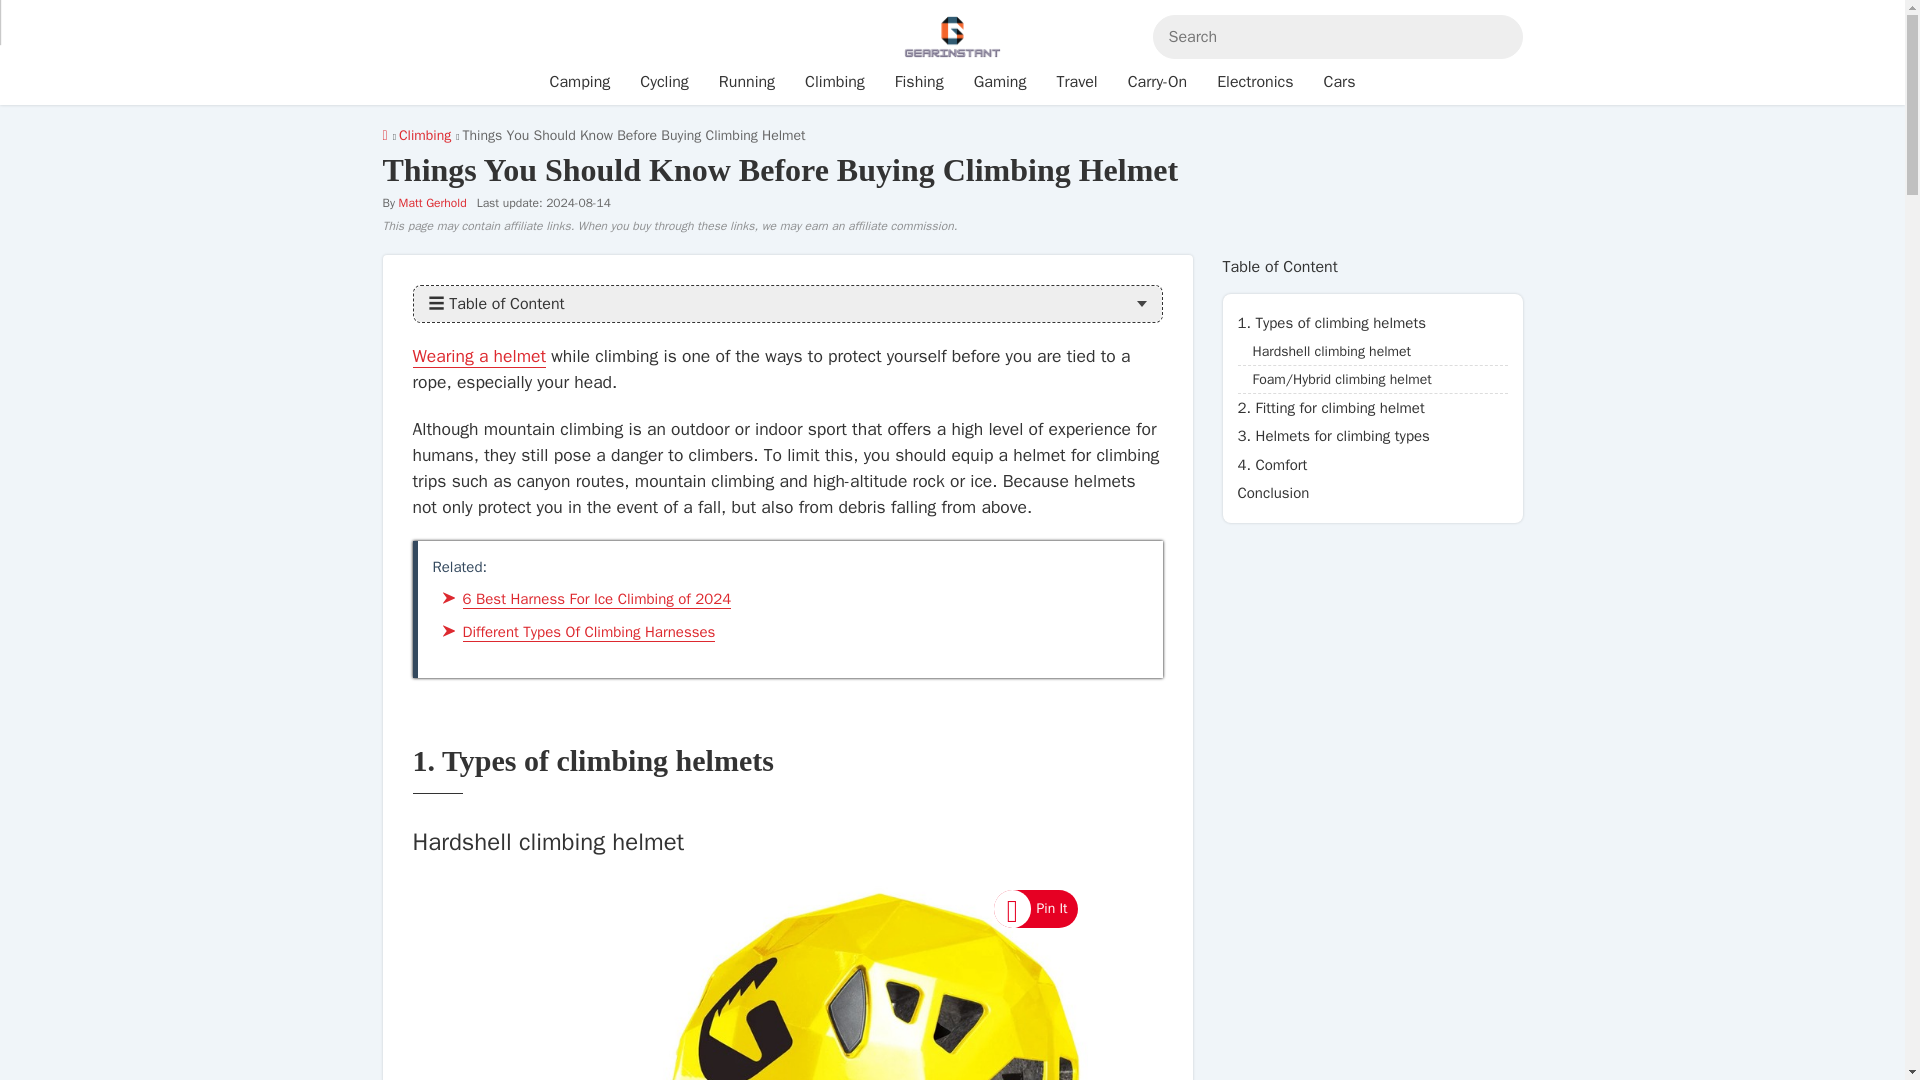  I want to click on Climbing, so click(425, 135).